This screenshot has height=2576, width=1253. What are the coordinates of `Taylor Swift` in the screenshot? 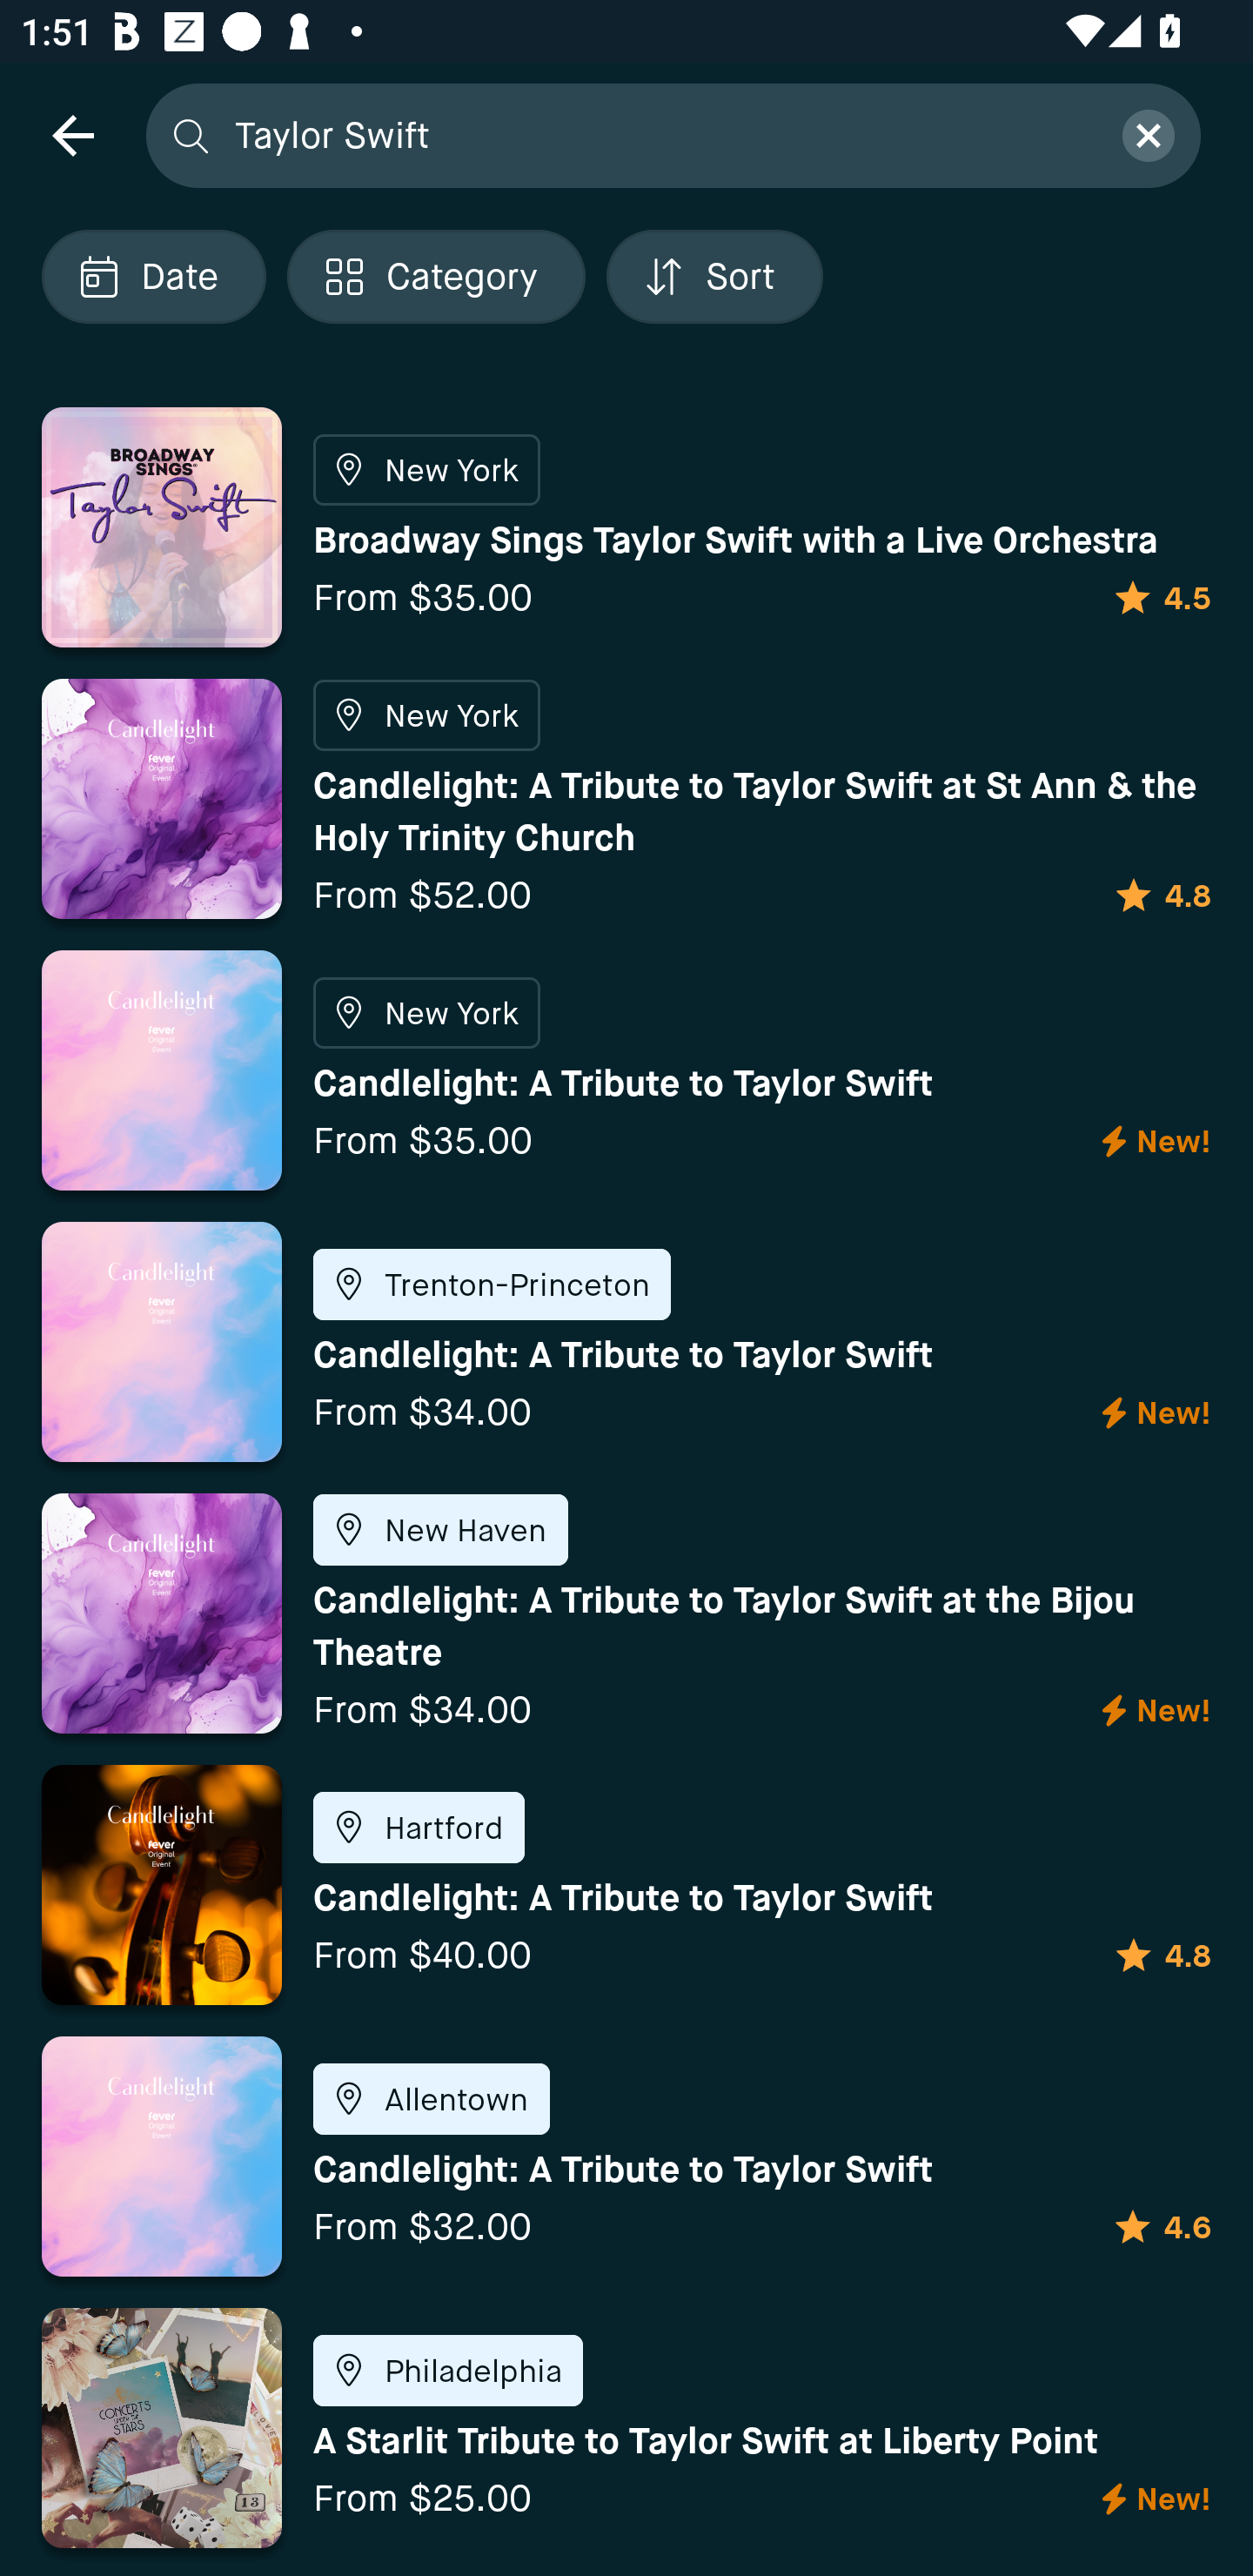 It's located at (660, 134).